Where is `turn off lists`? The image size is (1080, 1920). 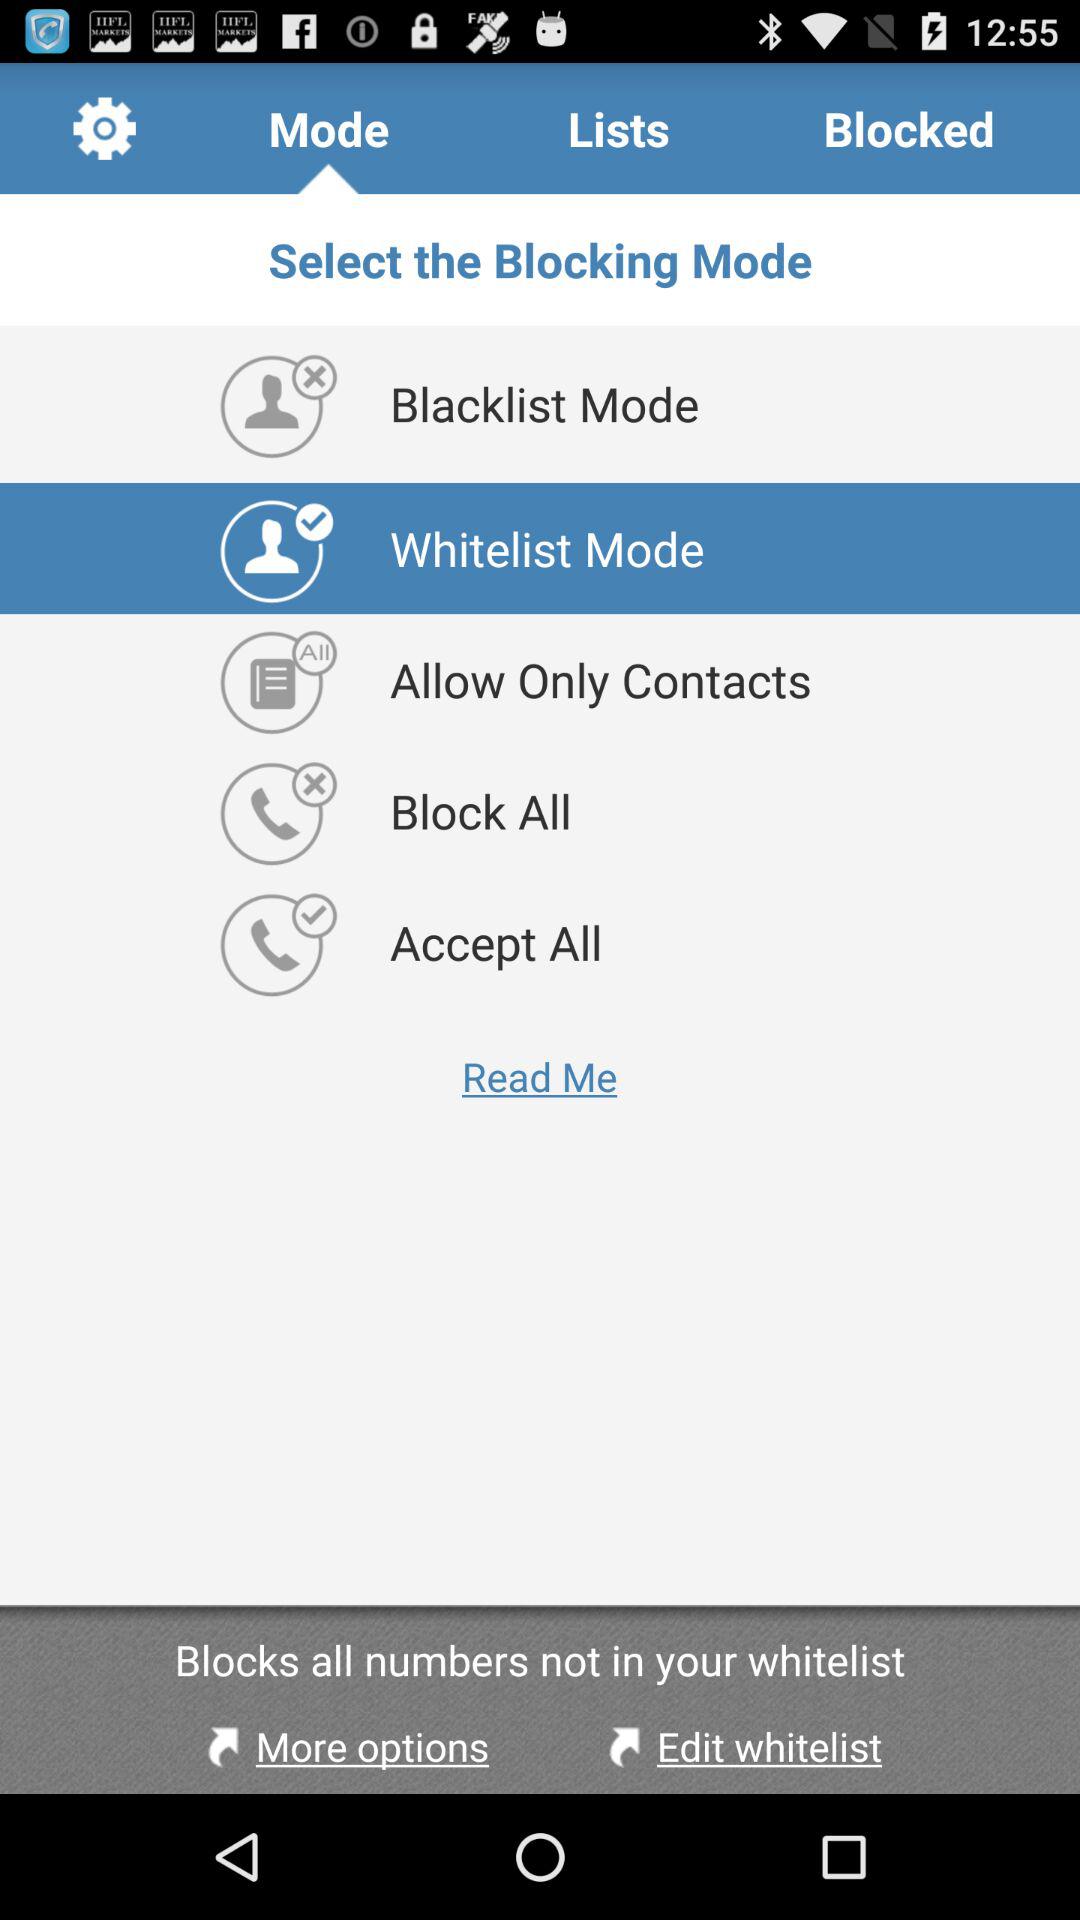
turn off lists is located at coordinates (618, 128).